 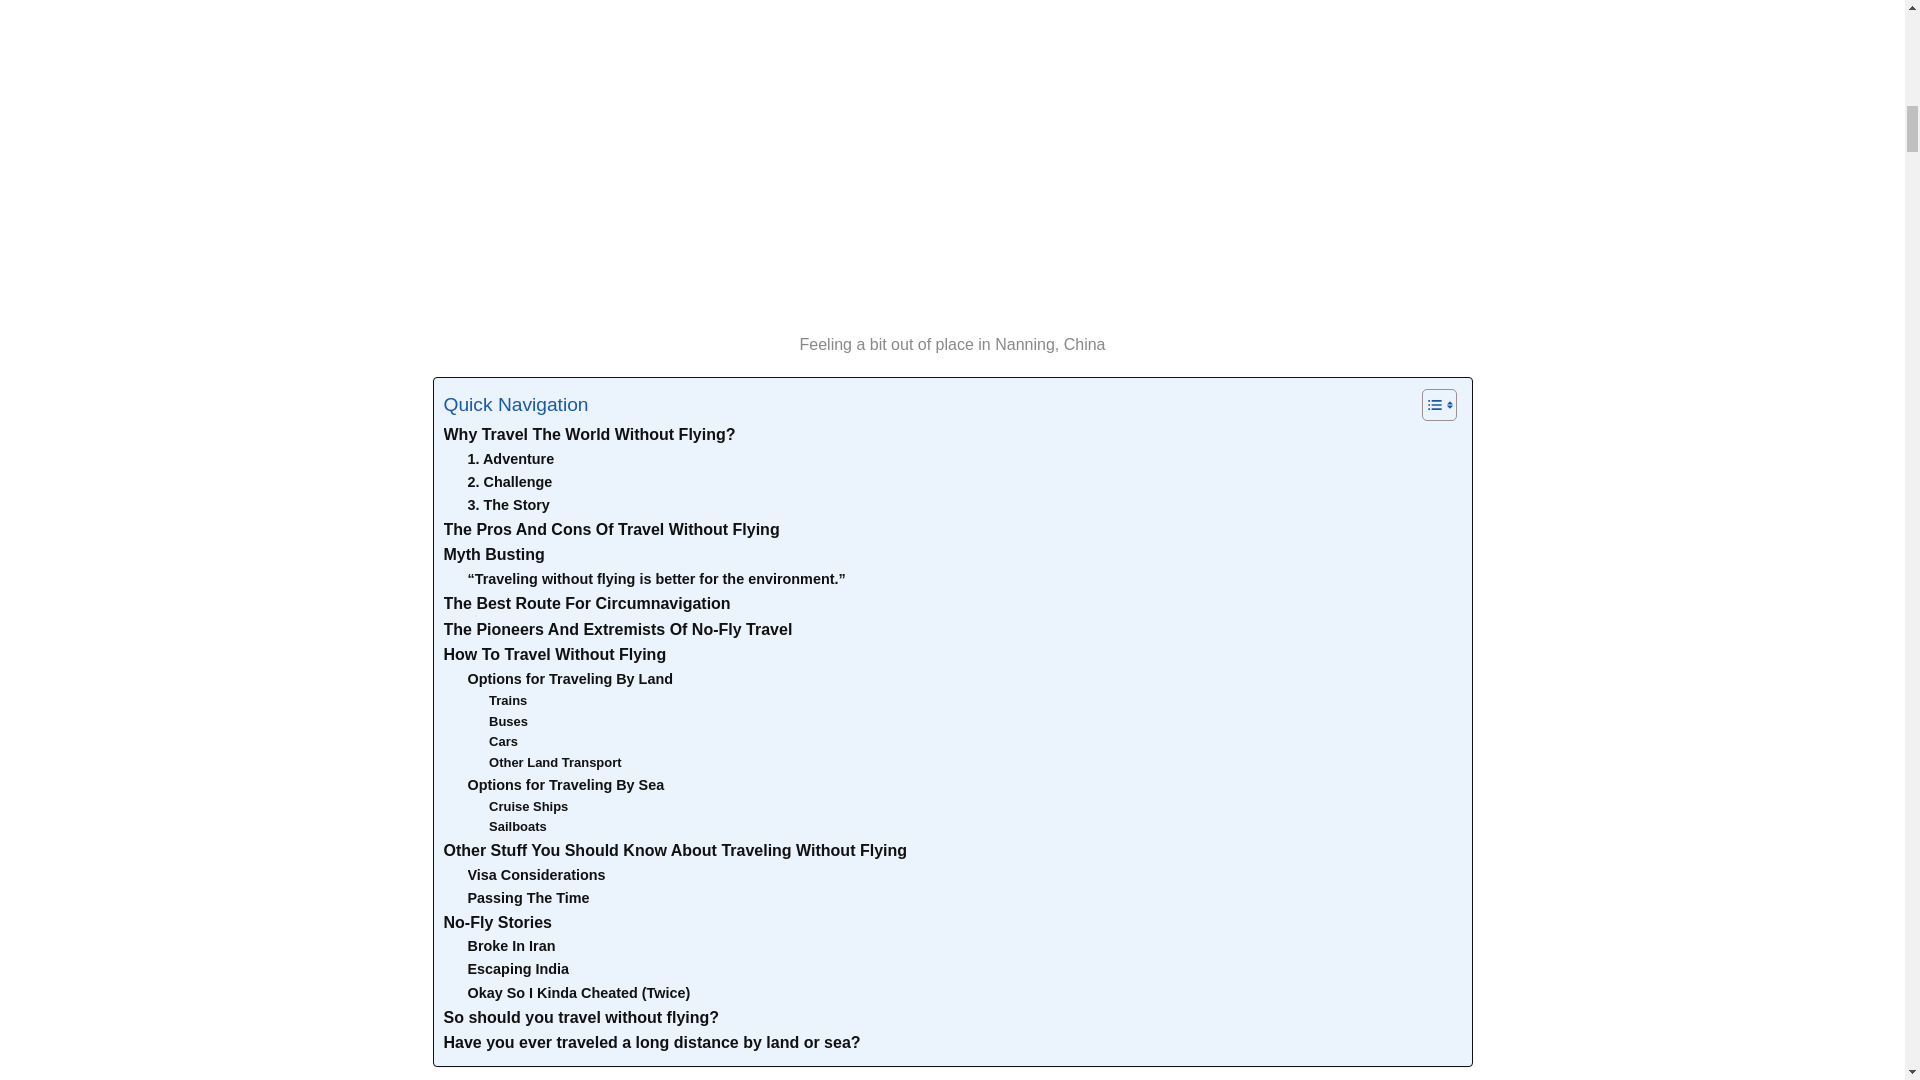 I want to click on Why Travel The World Without Flying?, so click(x=589, y=435).